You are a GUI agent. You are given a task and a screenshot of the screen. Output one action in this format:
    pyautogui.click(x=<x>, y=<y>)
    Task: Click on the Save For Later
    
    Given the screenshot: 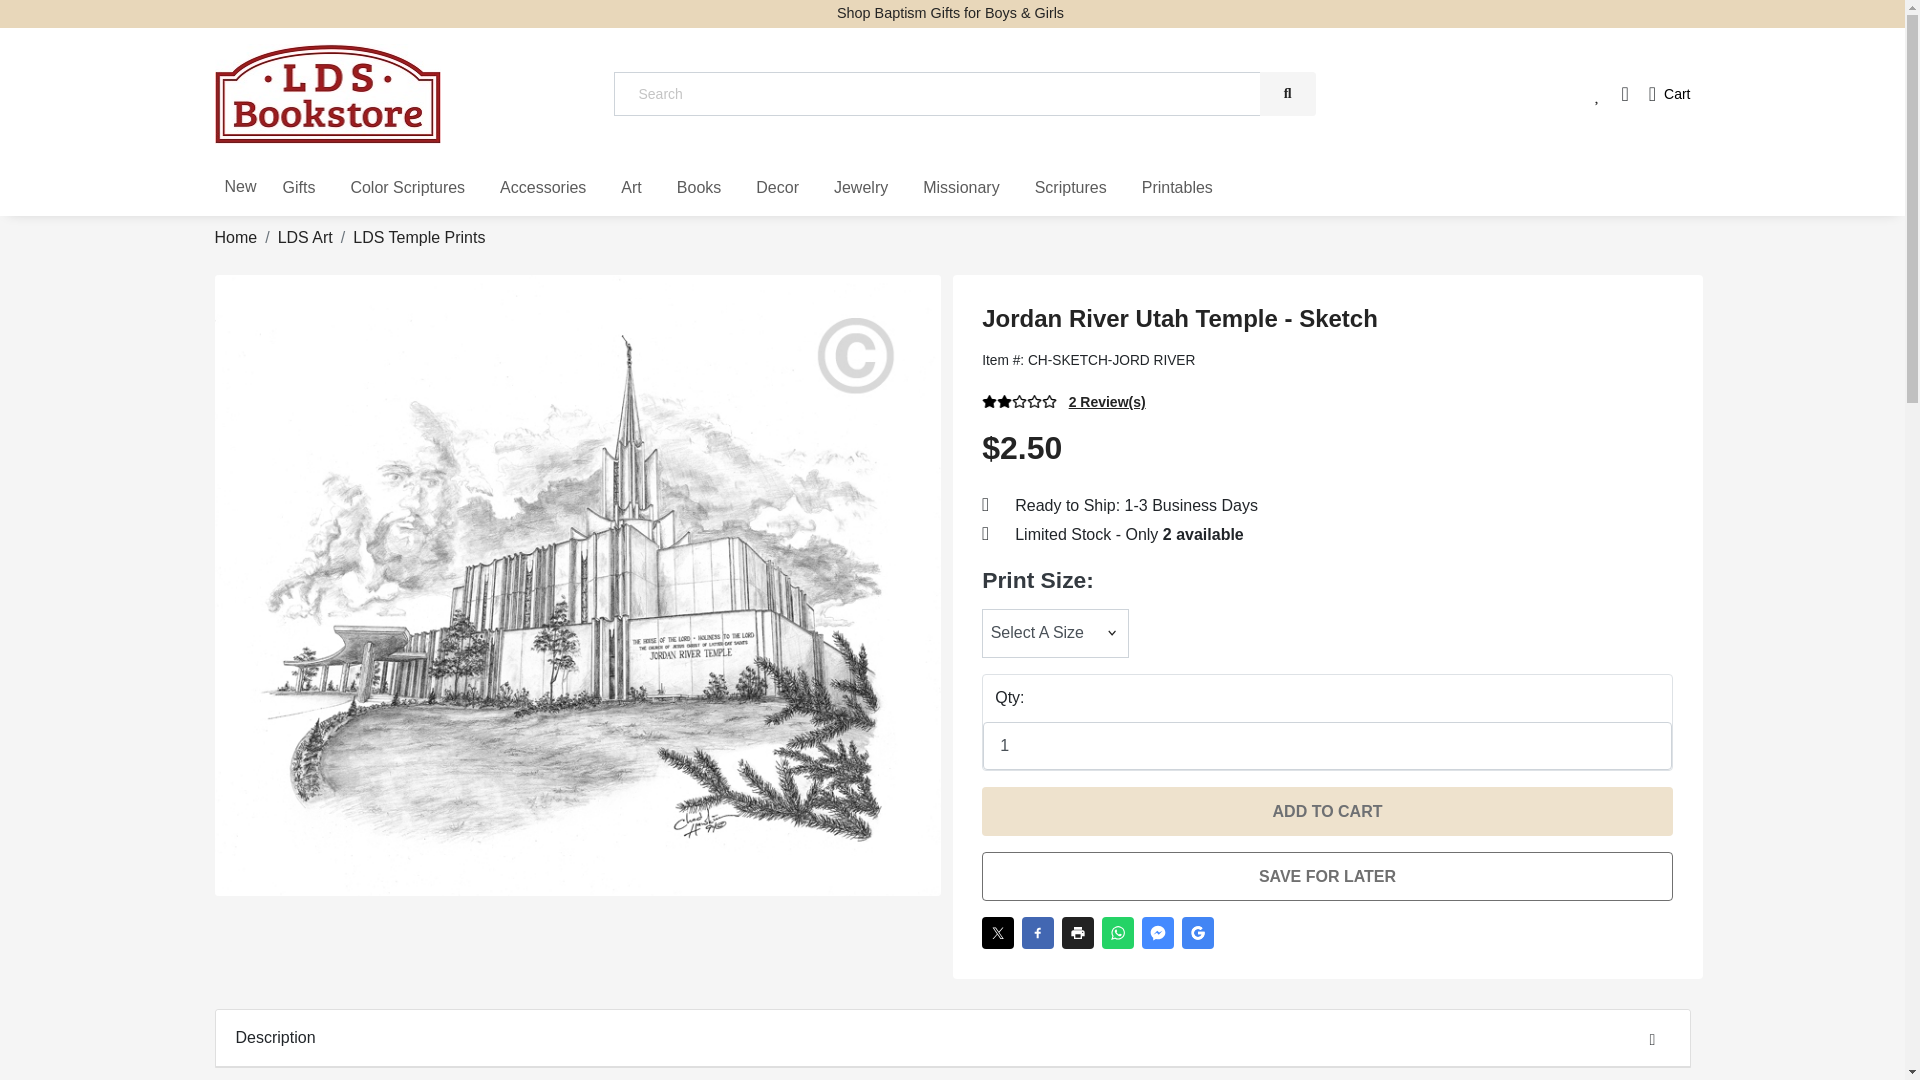 What is the action you would take?
    pyautogui.click(x=1326, y=876)
    